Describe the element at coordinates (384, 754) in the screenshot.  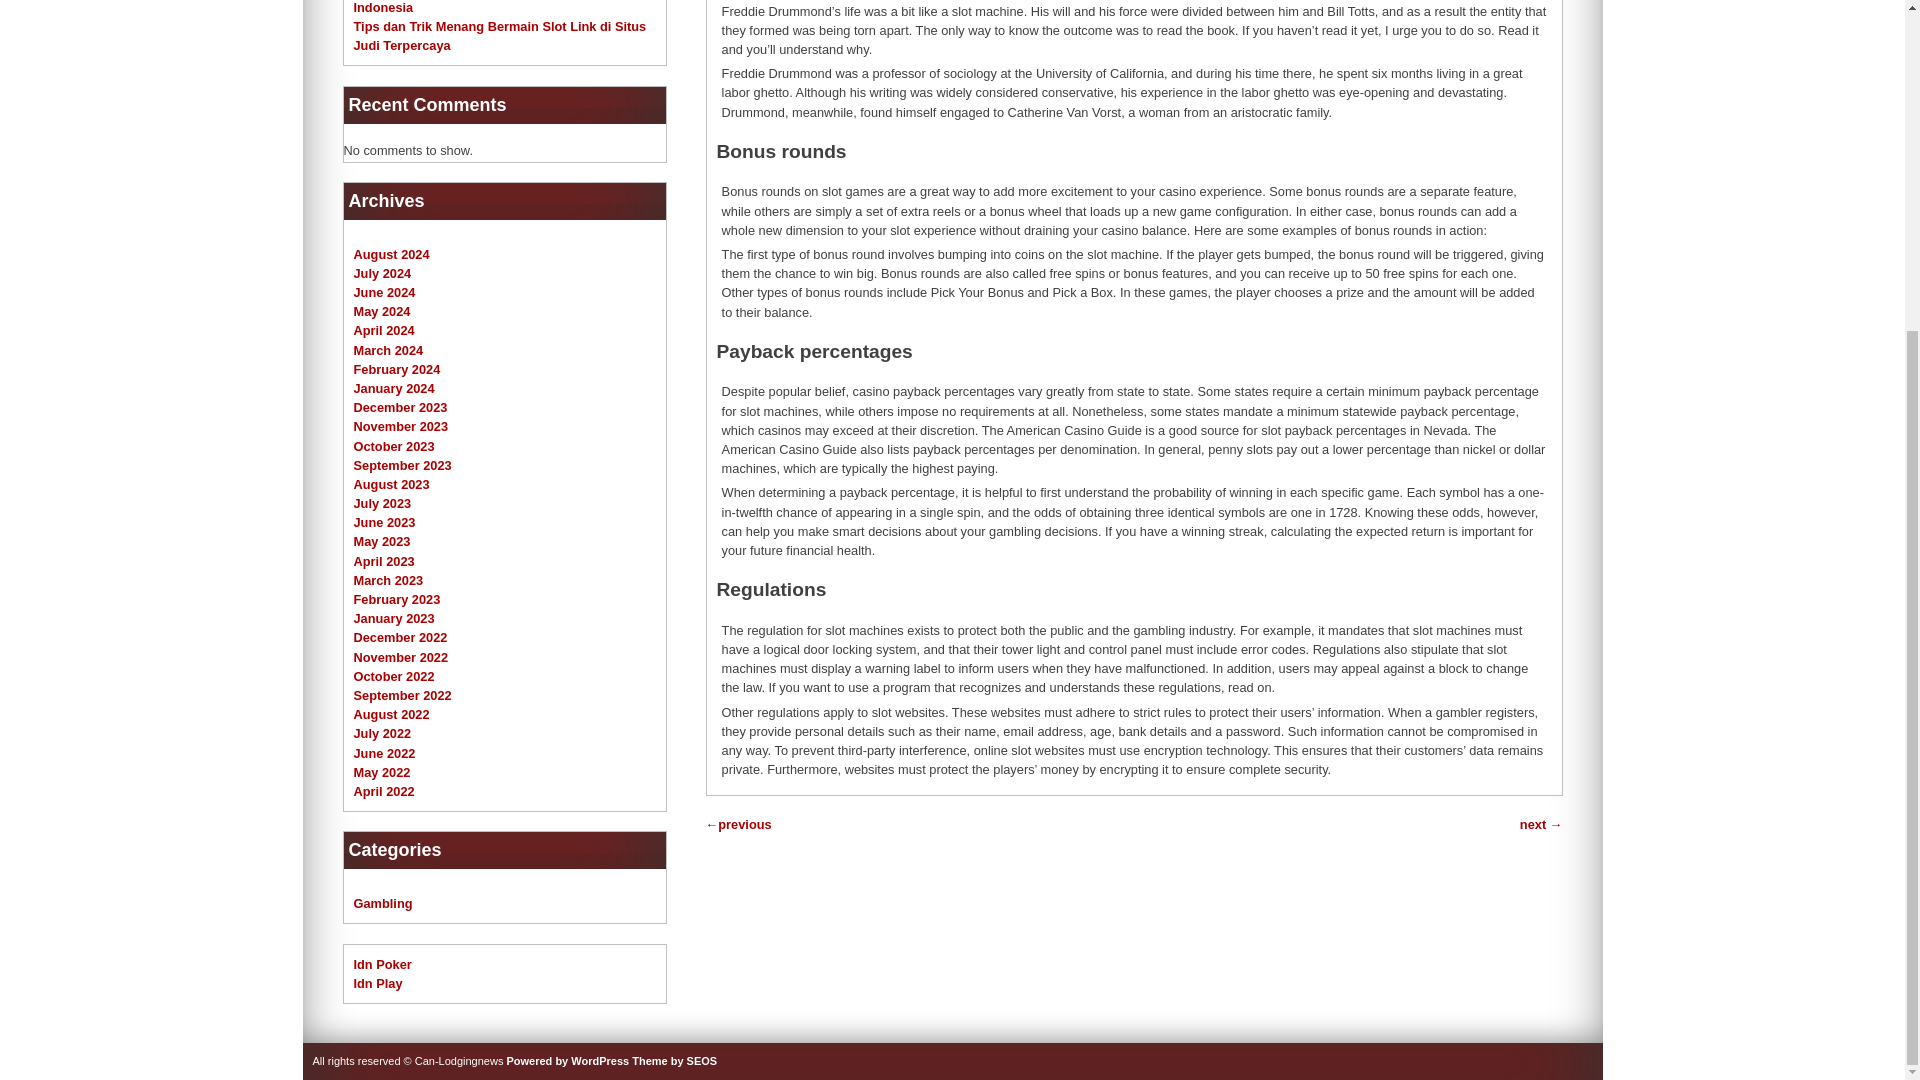
I see `June 2022` at that location.